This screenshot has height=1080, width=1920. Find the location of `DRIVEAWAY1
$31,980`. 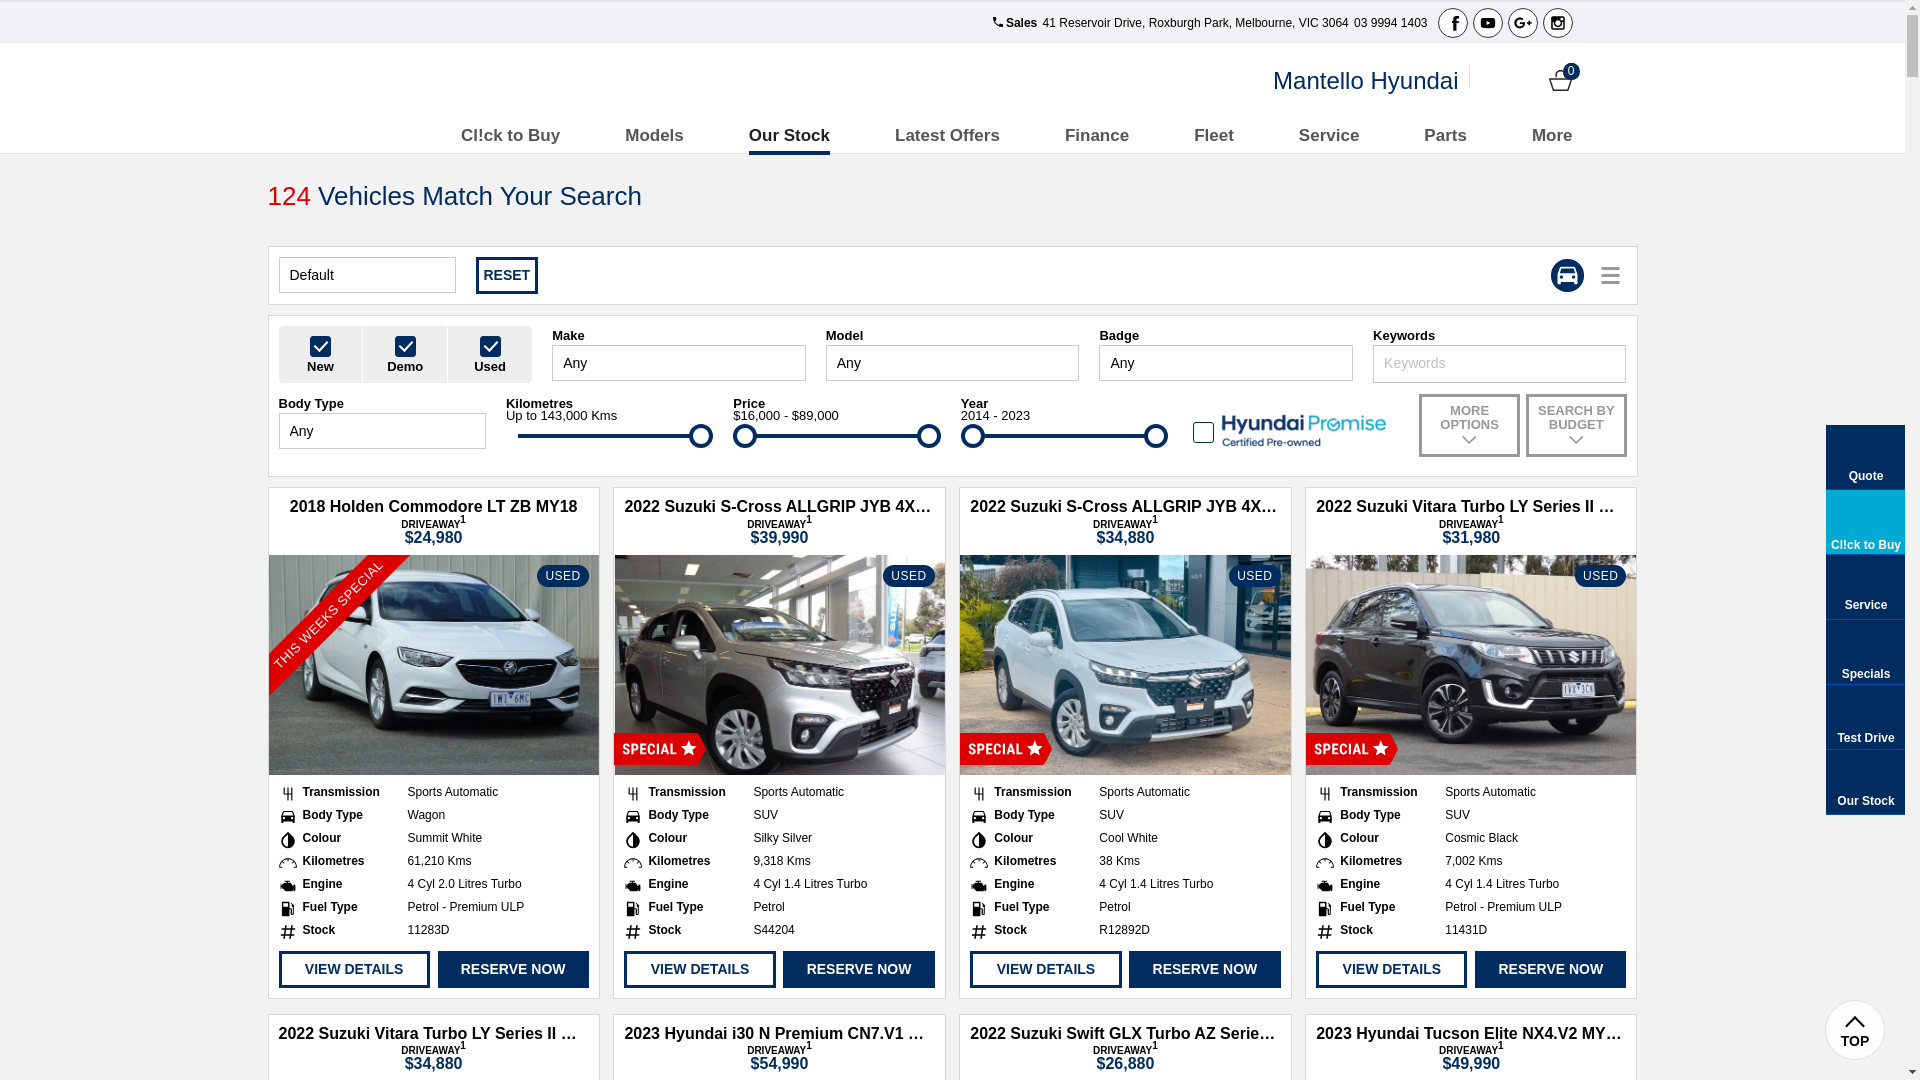

DRIVEAWAY1
$31,980 is located at coordinates (1472, 531).